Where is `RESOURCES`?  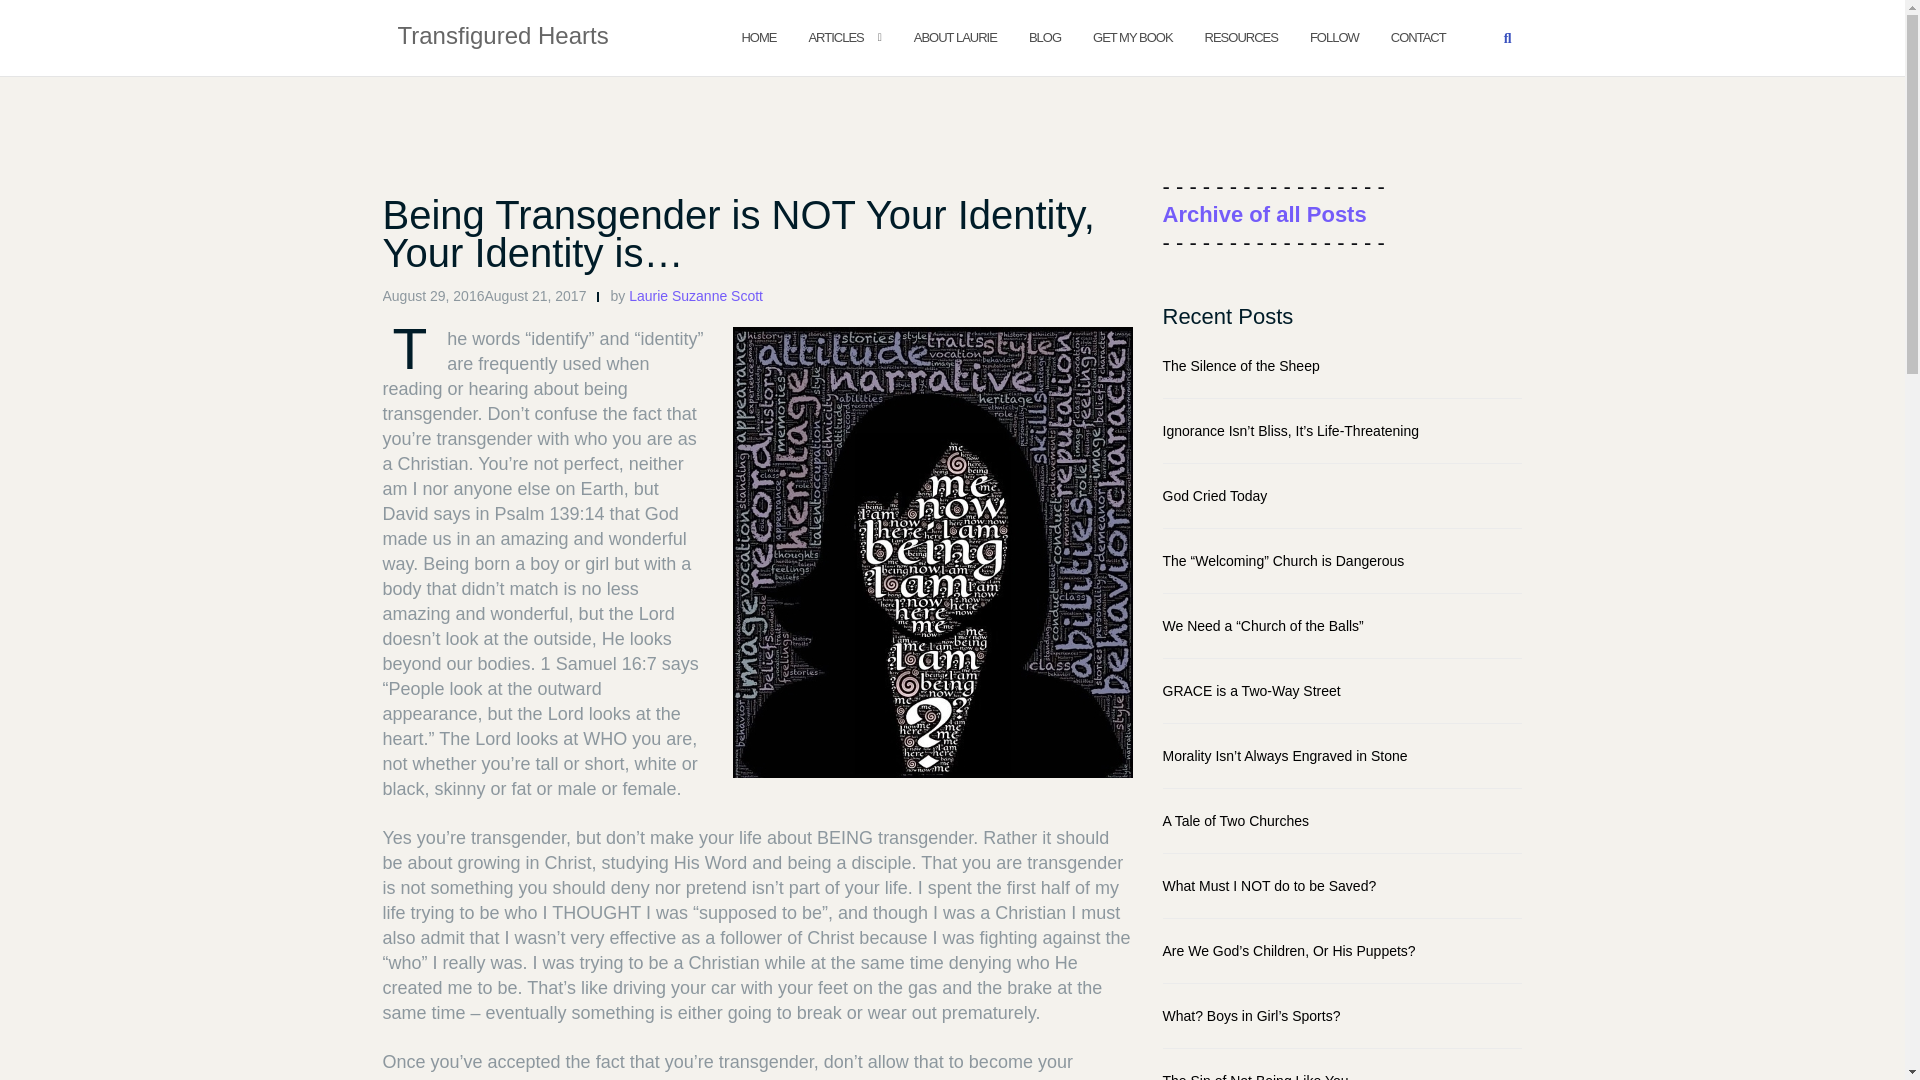
RESOURCES is located at coordinates (1242, 36).